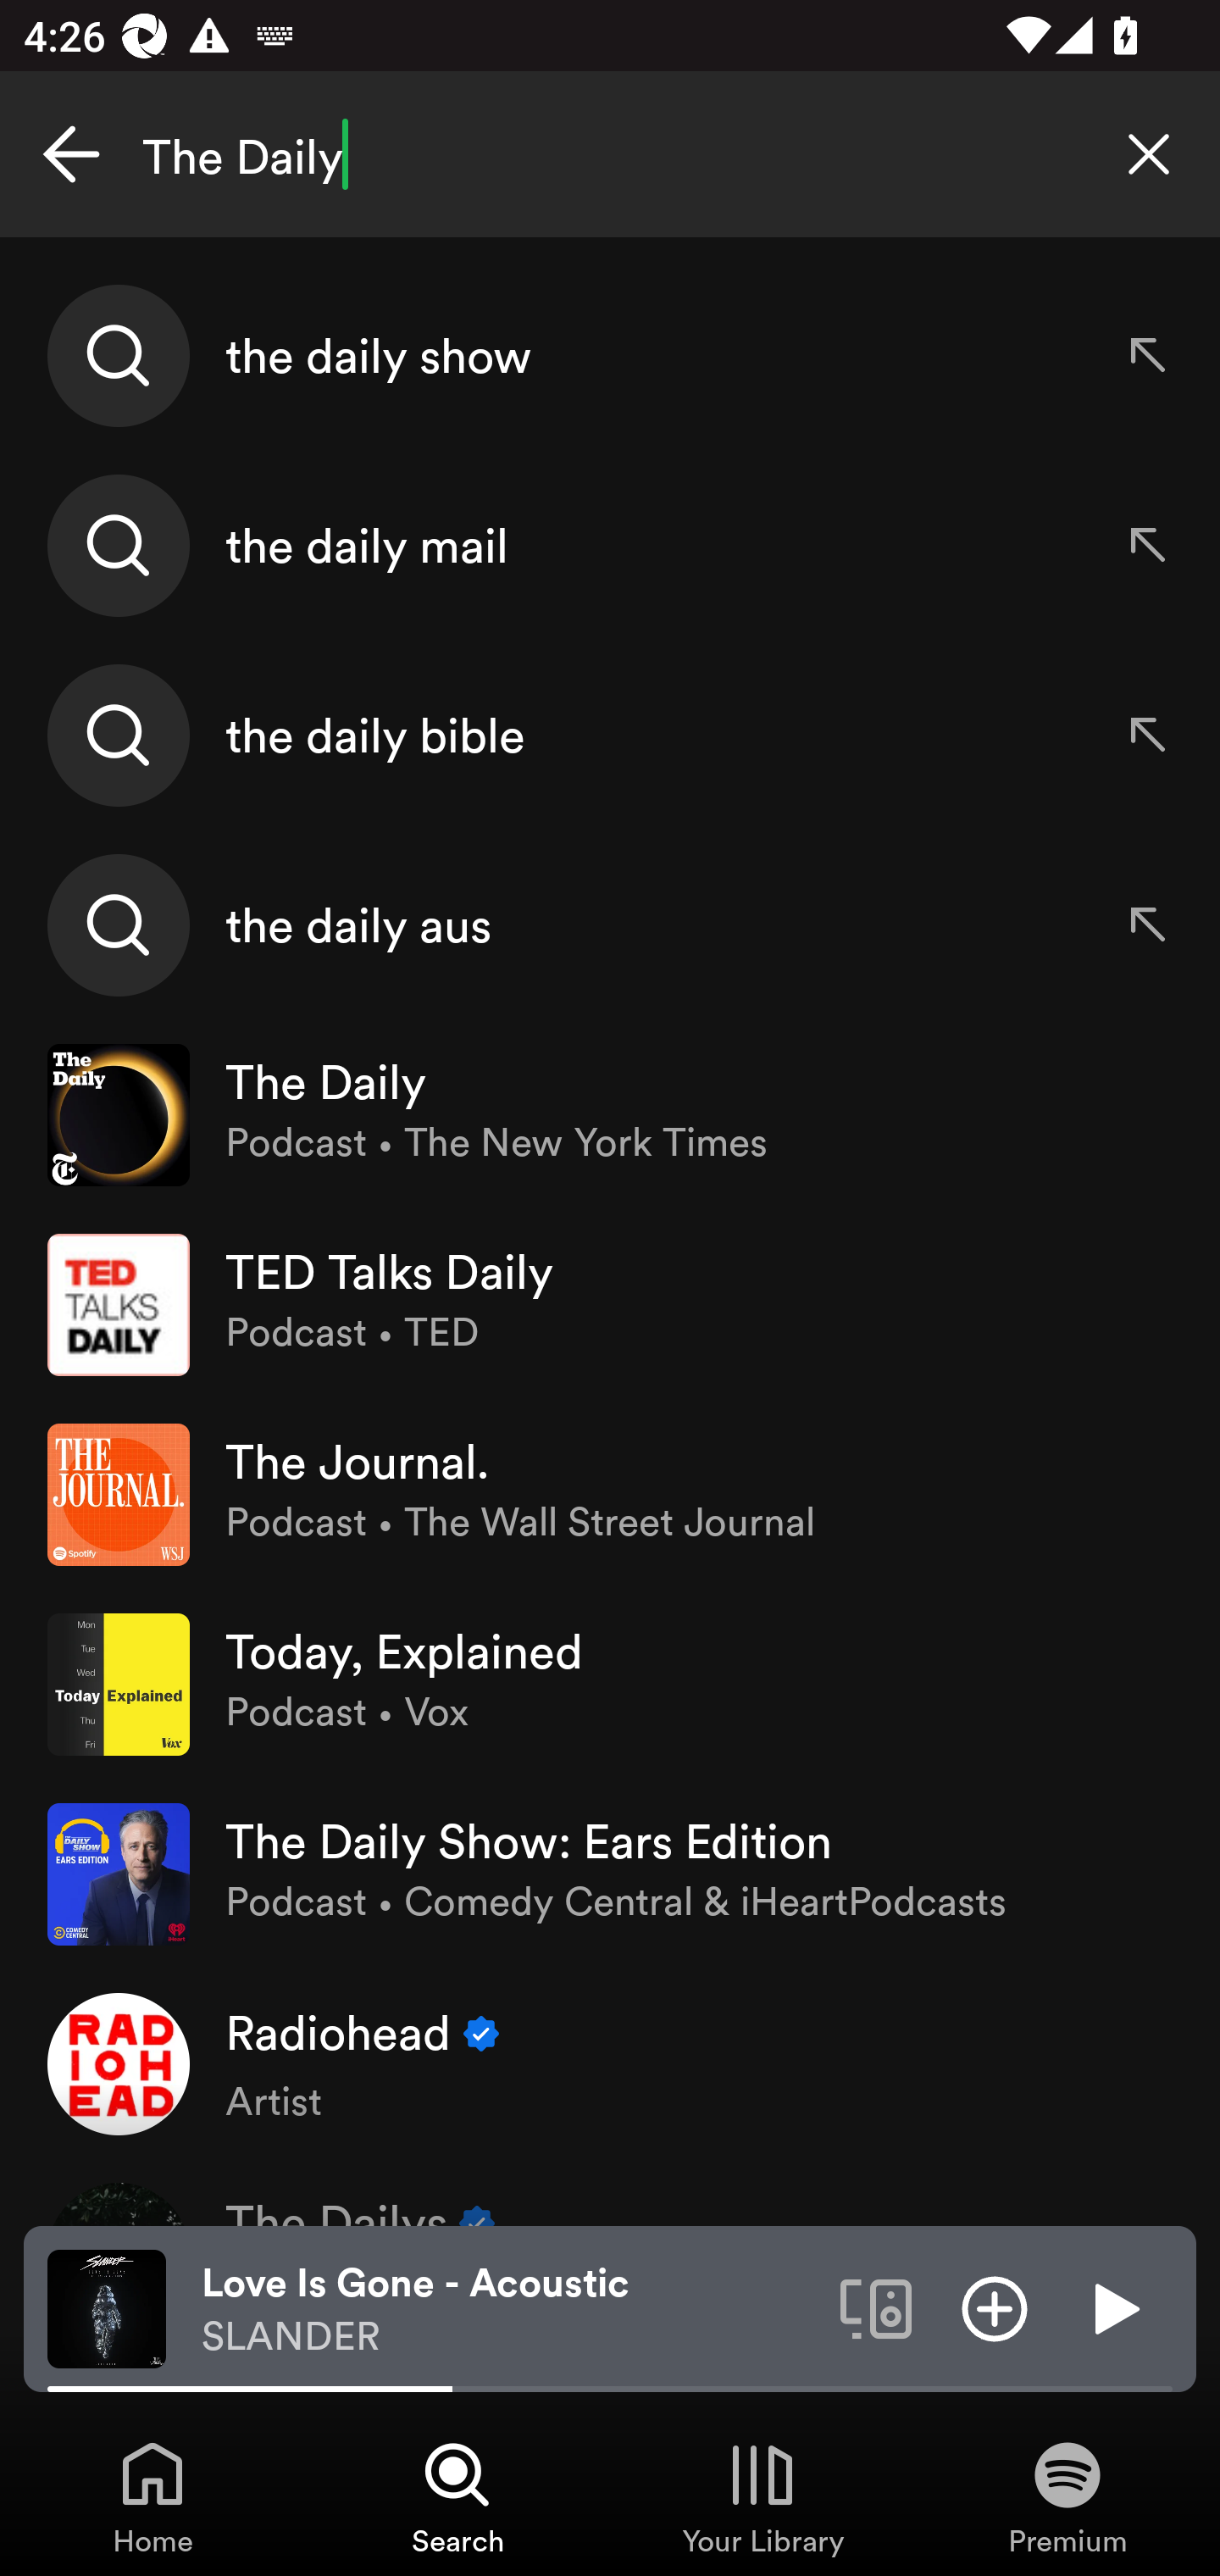  Describe the element at coordinates (508, 2309) in the screenshot. I see `Love Is Gone - Acoustic SLANDER` at that location.